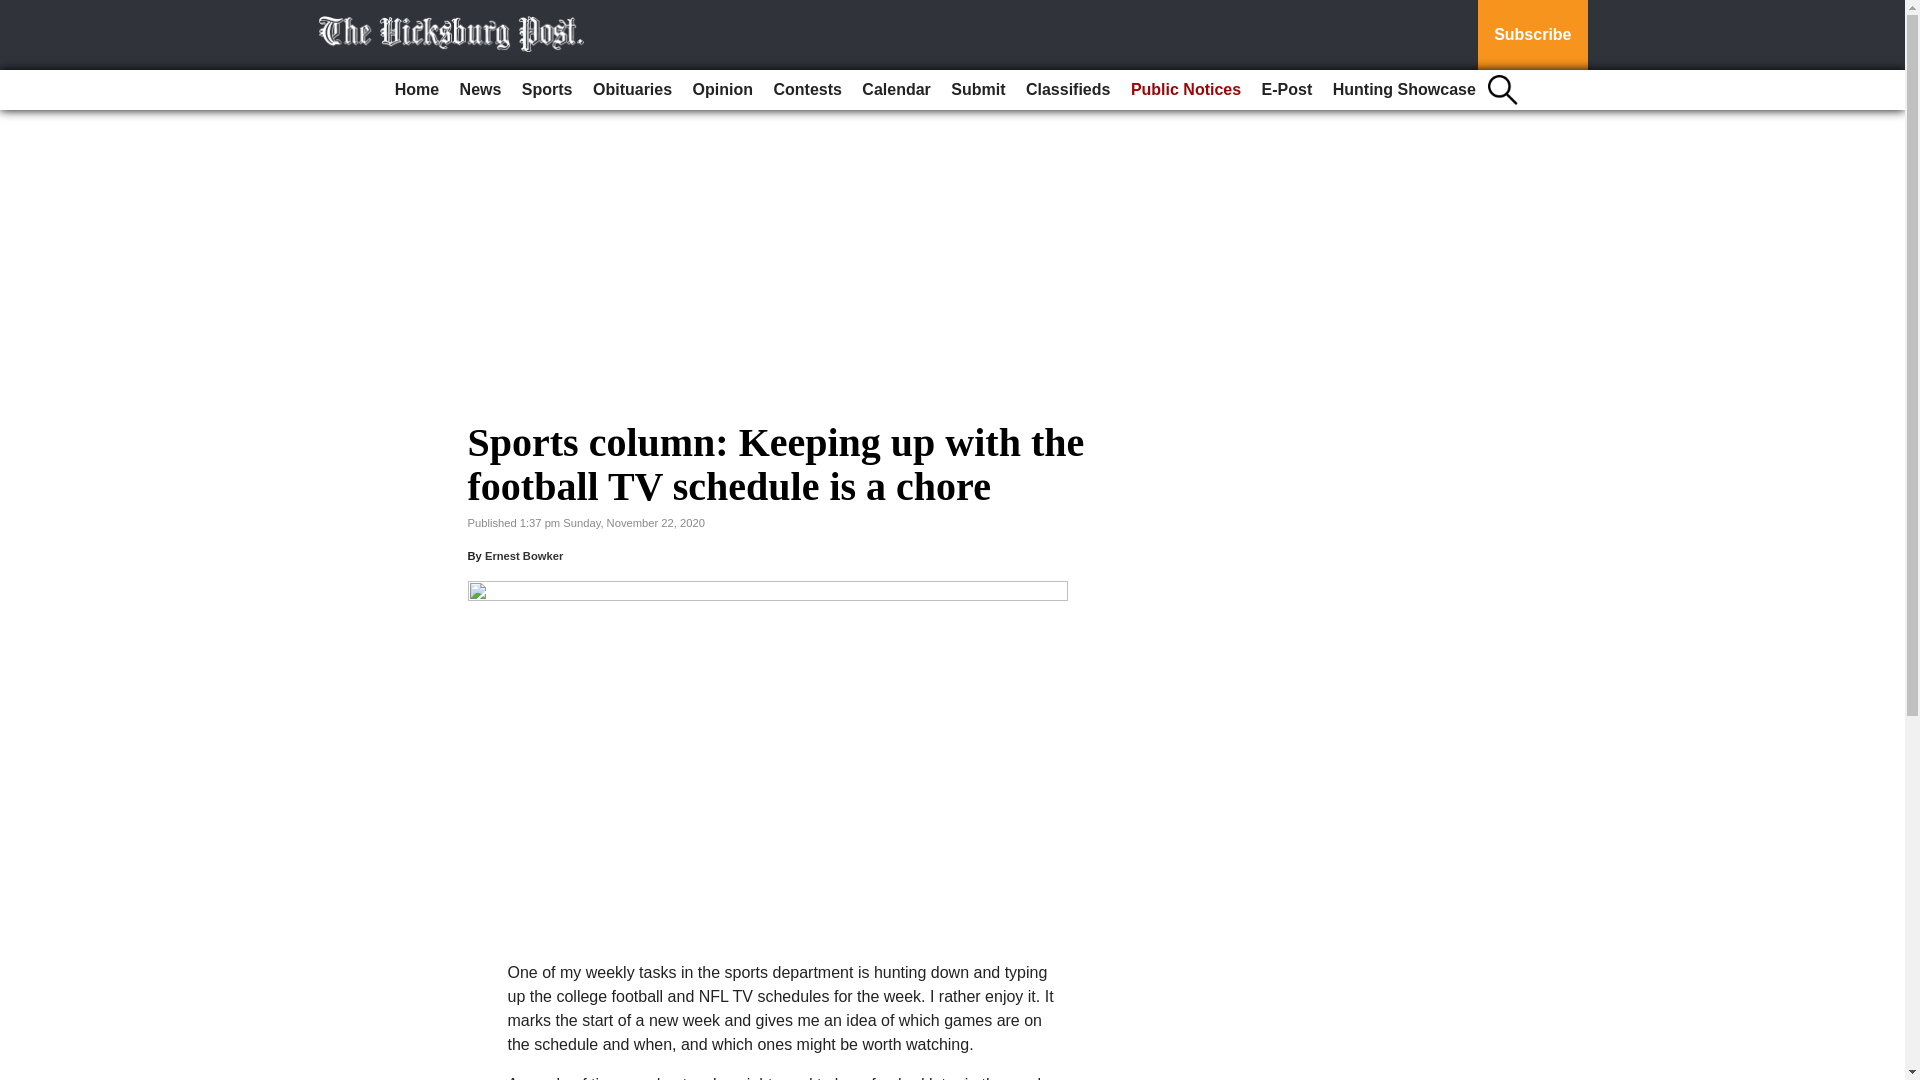 Image resolution: width=1920 pixels, height=1080 pixels. I want to click on Go, so click(18, 12).